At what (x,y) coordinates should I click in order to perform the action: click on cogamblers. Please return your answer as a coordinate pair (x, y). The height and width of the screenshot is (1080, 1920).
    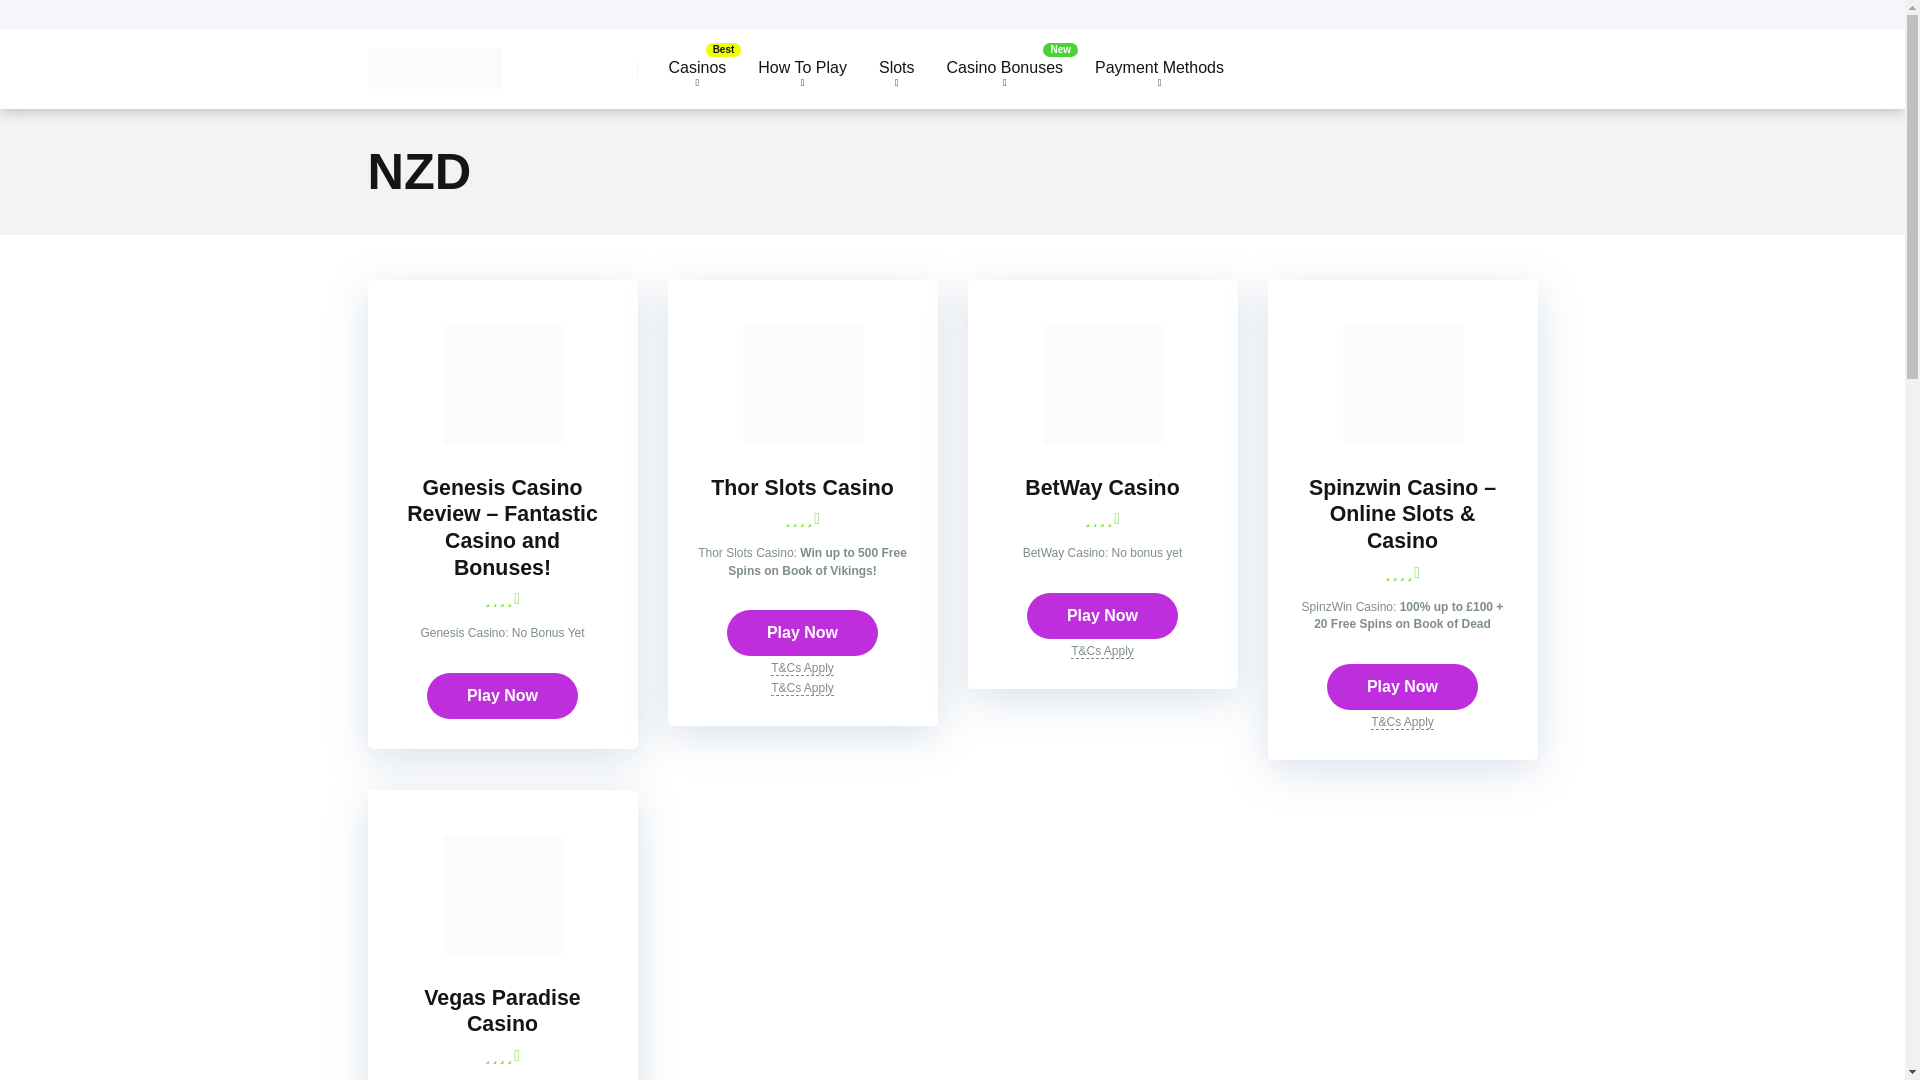
    Looking at the image, I should click on (434, 60).